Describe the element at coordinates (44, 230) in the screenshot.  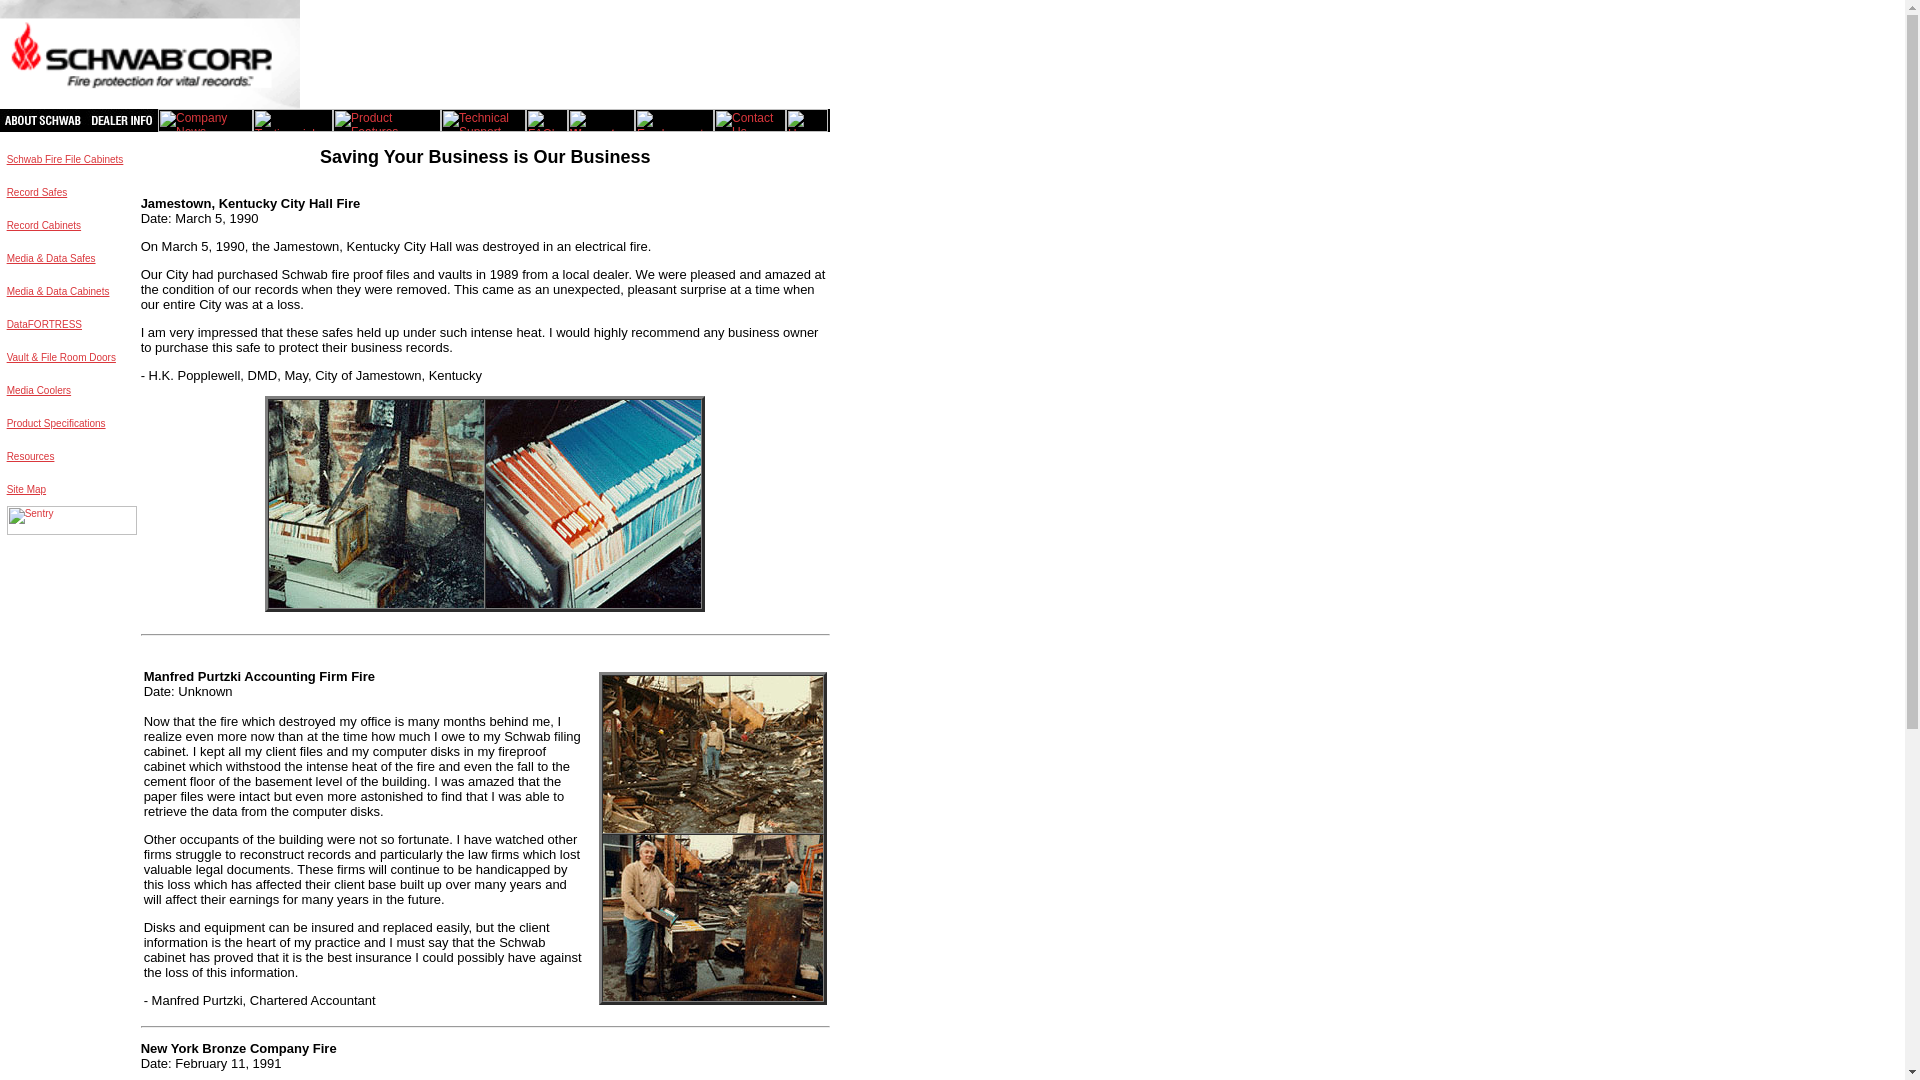
I see `Record Storage Cabinet` at that location.